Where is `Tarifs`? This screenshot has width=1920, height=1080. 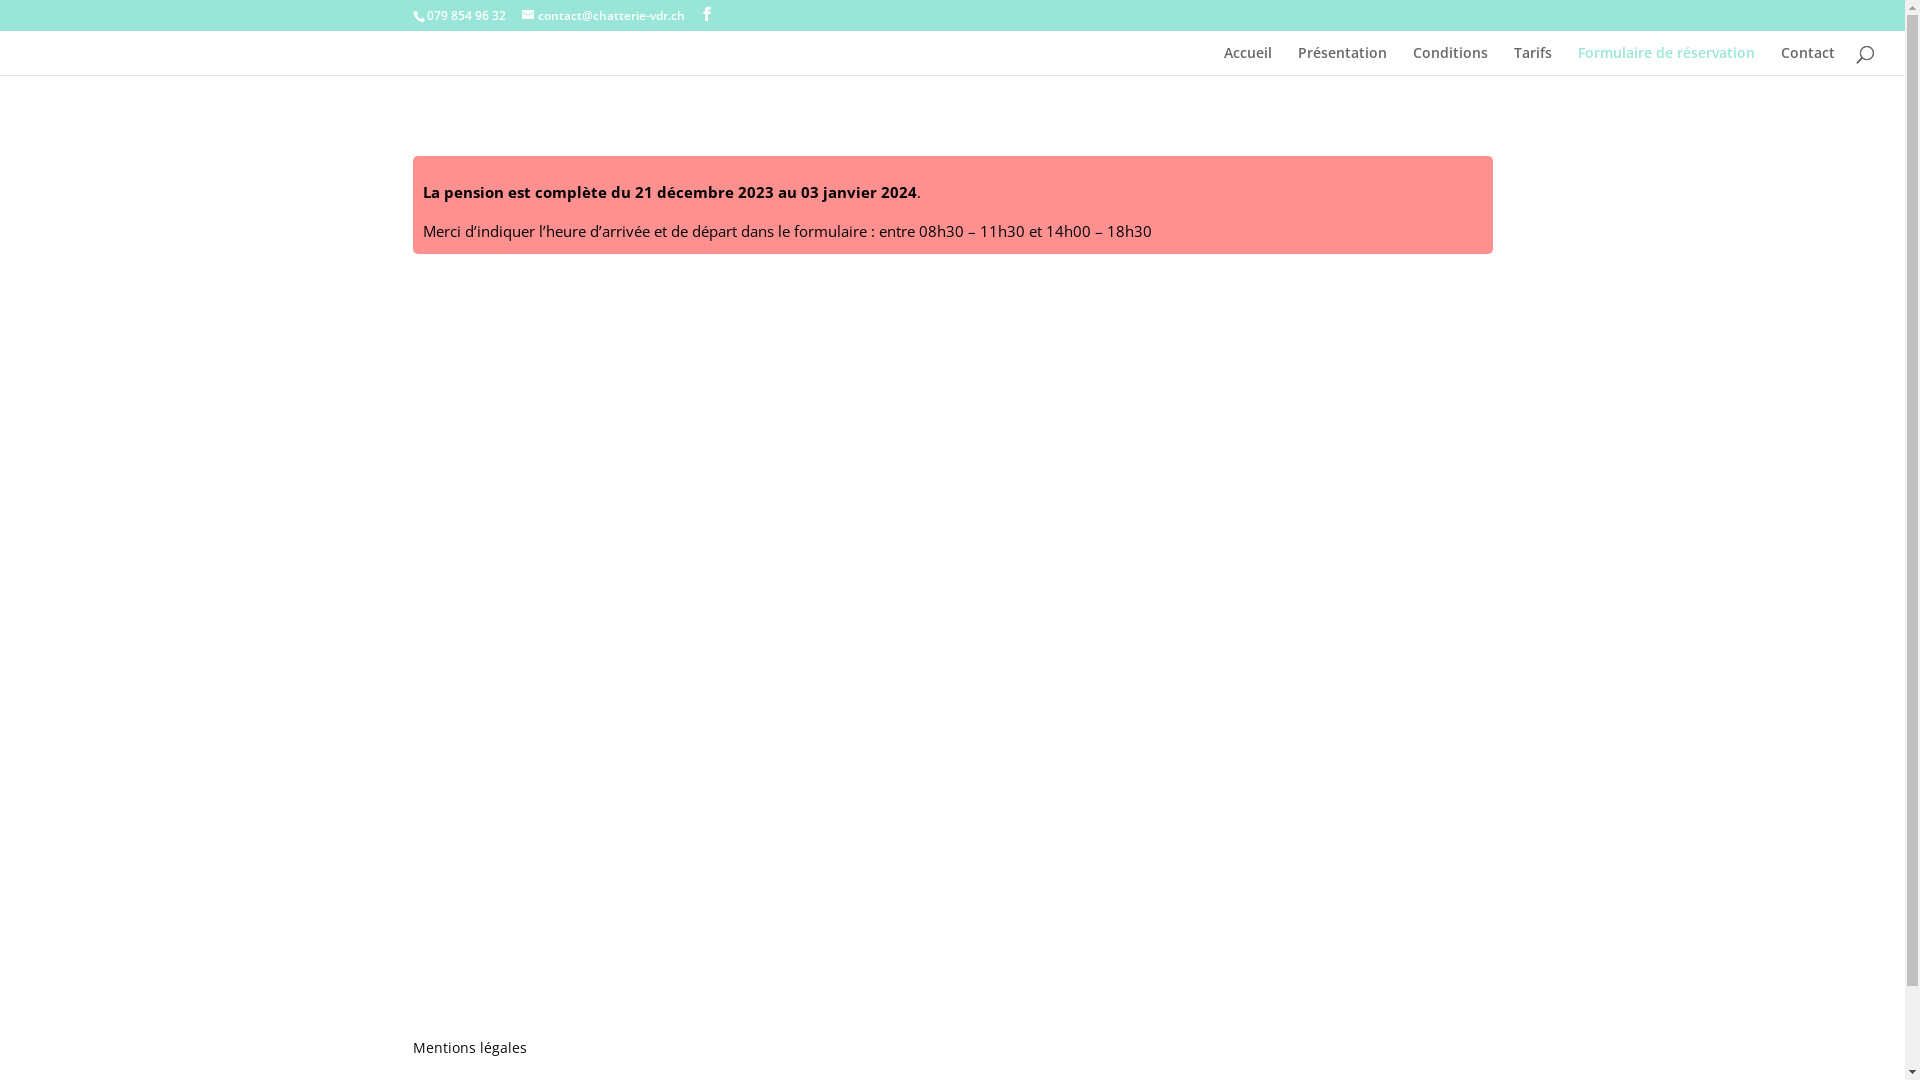
Tarifs is located at coordinates (1533, 60).